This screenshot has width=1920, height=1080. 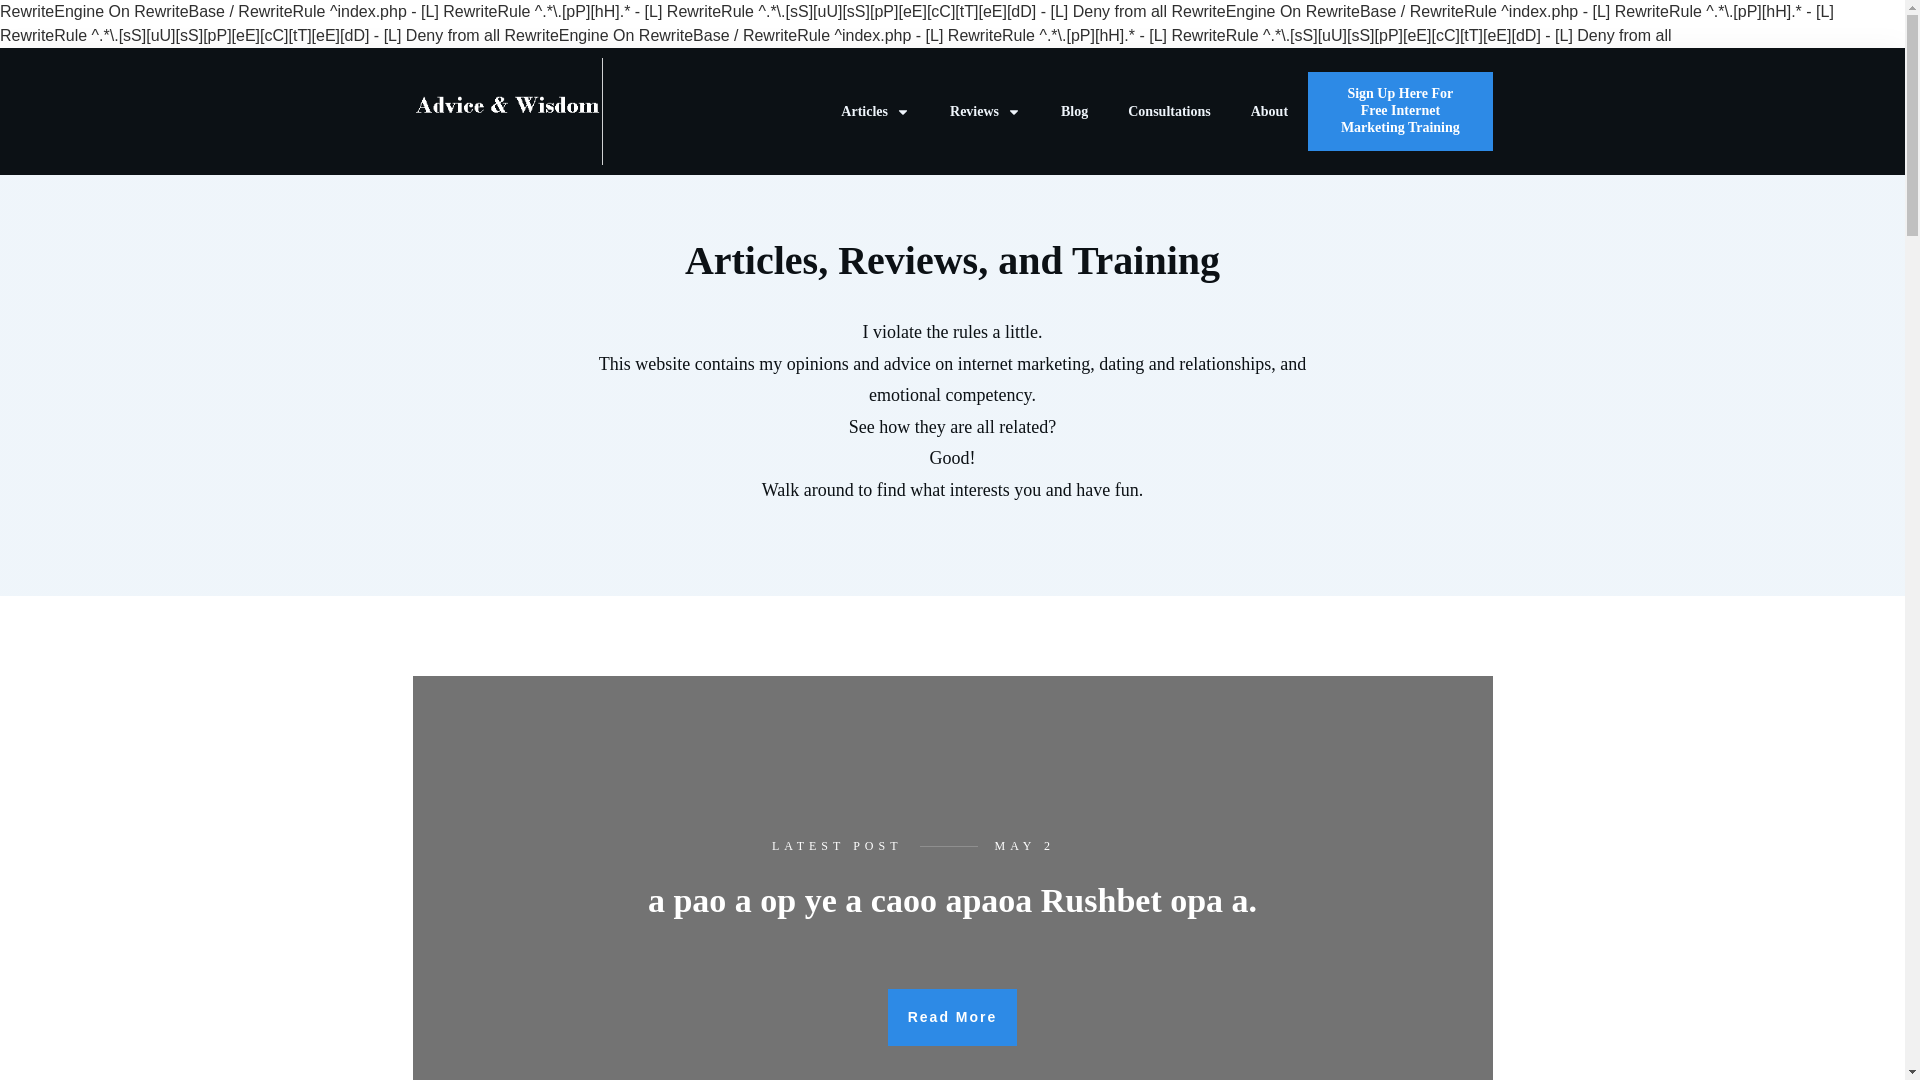 What do you see at coordinates (1270, 112) in the screenshot?
I see `About` at bounding box center [1270, 112].